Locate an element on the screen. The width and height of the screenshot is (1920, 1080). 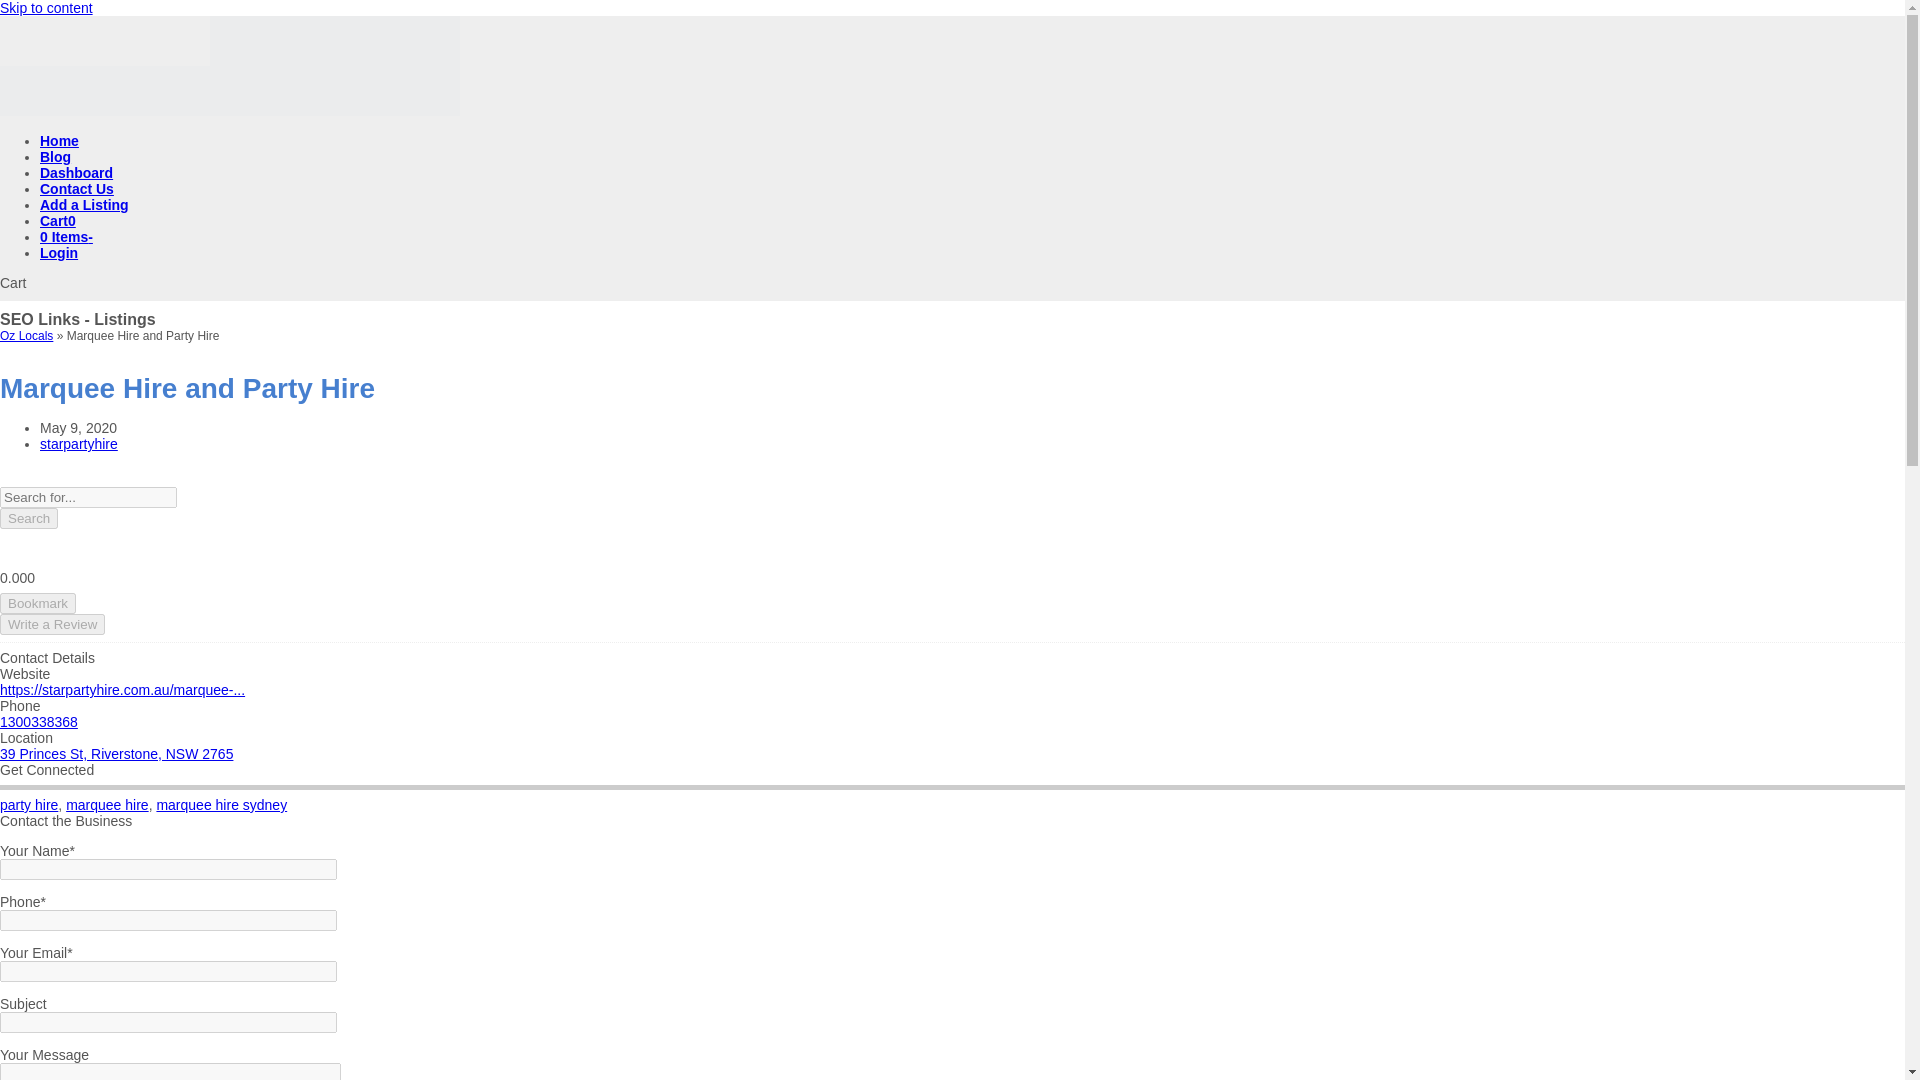
Dashboard is located at coordinates (76, 173).